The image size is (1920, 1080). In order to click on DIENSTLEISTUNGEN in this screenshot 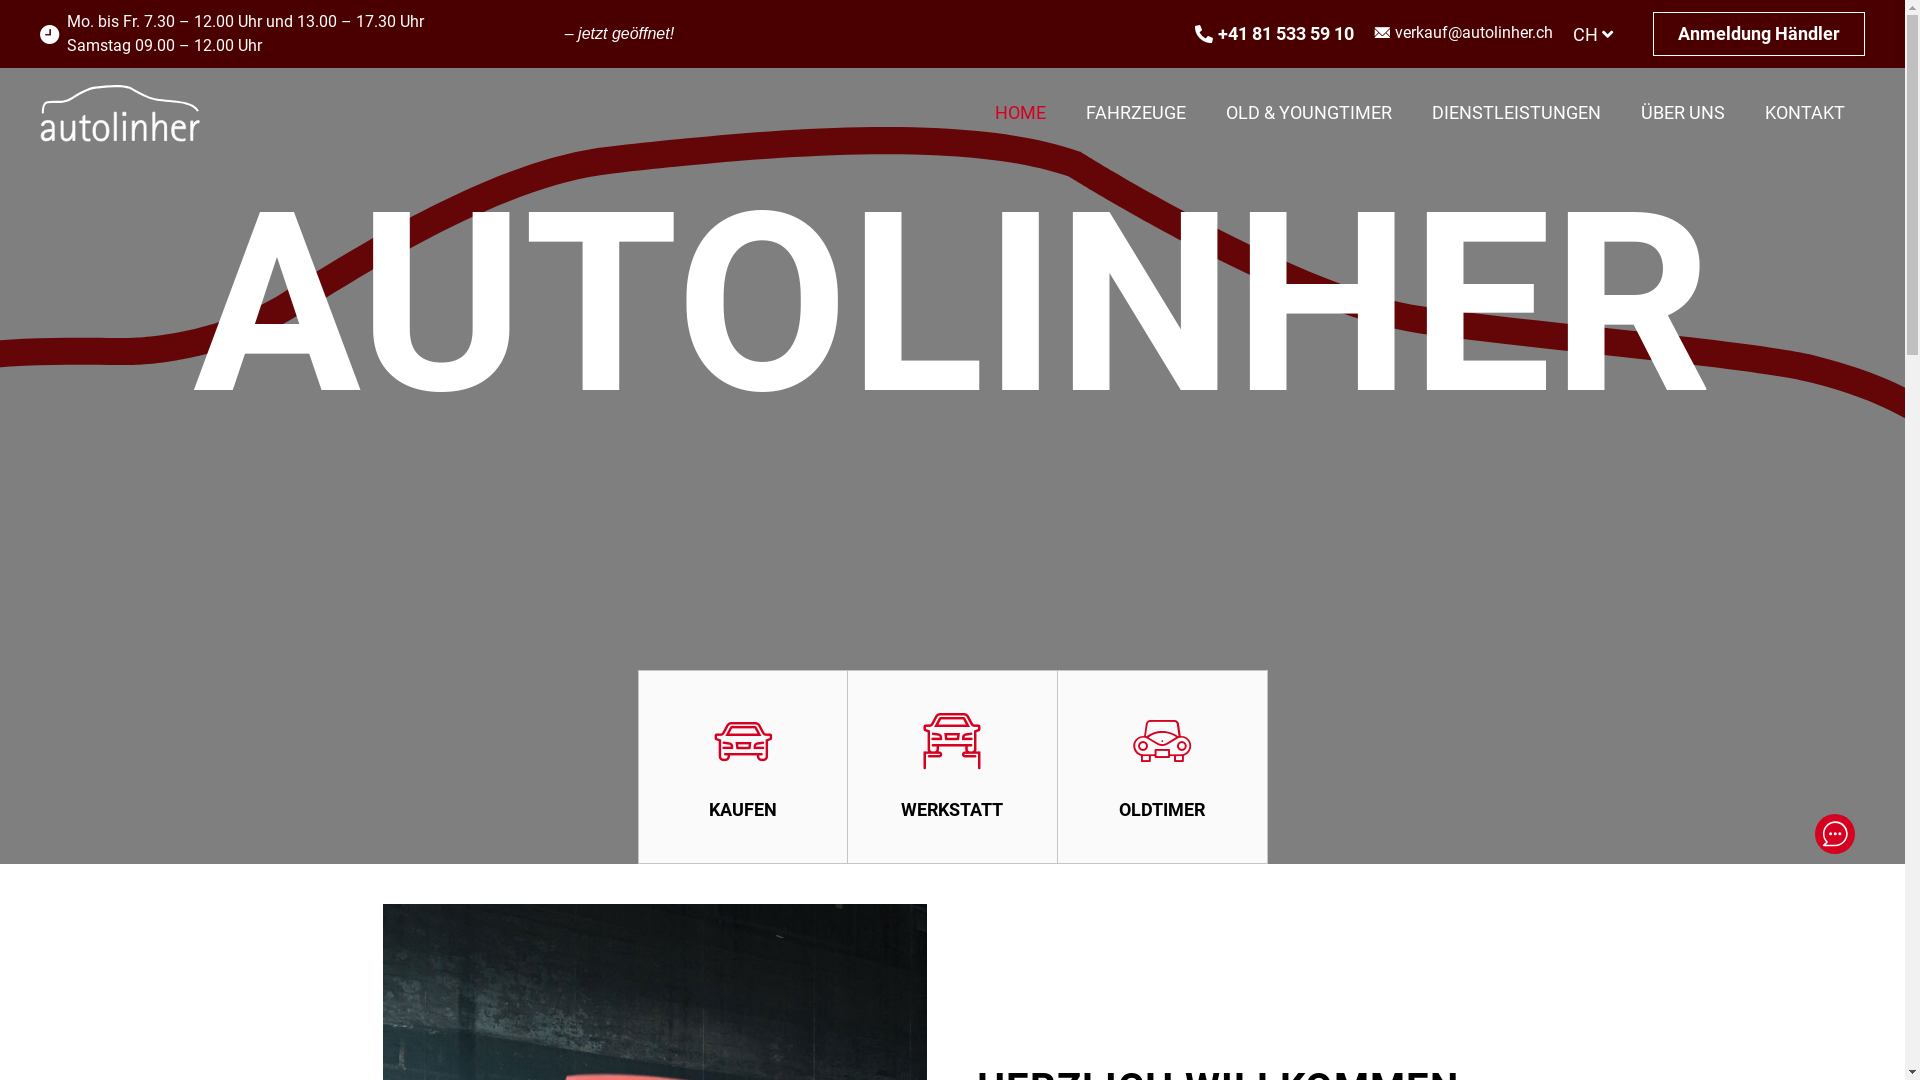, I will do `click(1516, 113)`.